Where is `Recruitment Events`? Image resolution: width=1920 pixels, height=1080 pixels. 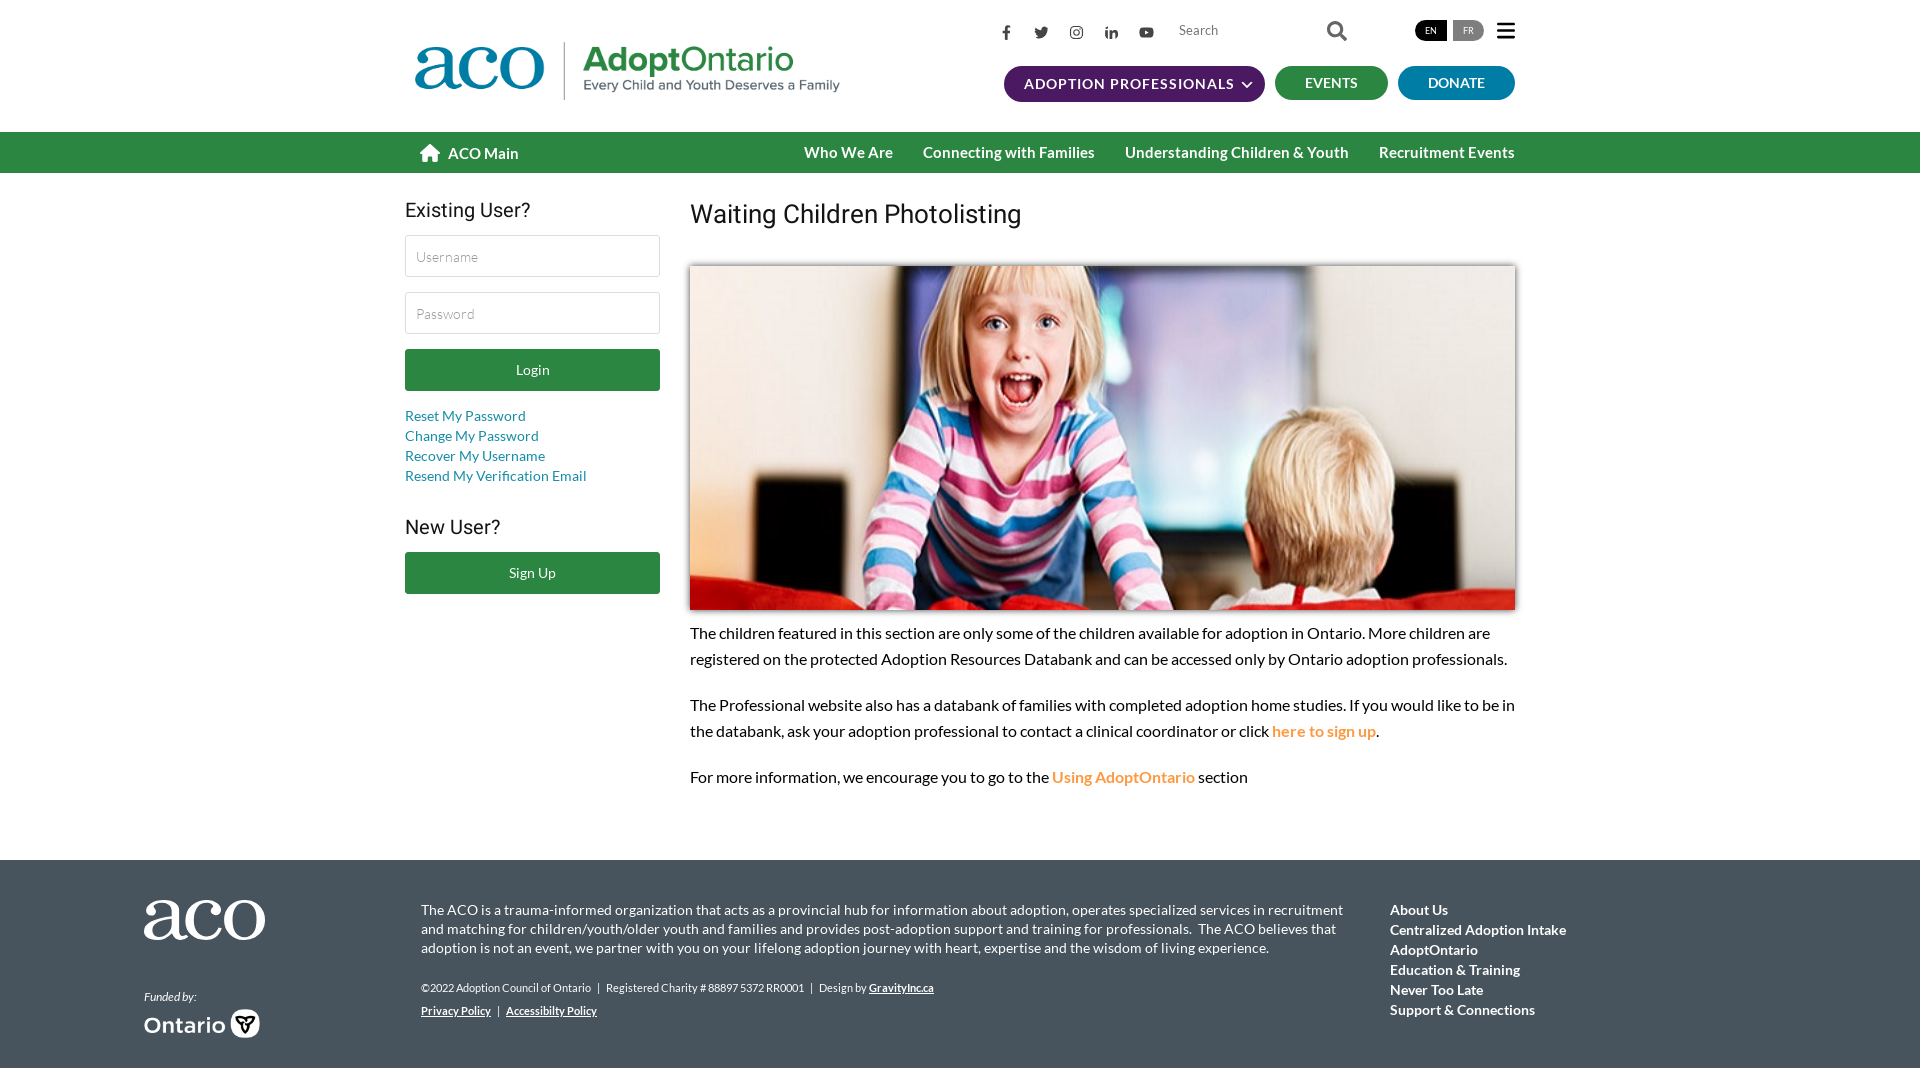 Recruitment Events is located at coordinates (1447, 152).